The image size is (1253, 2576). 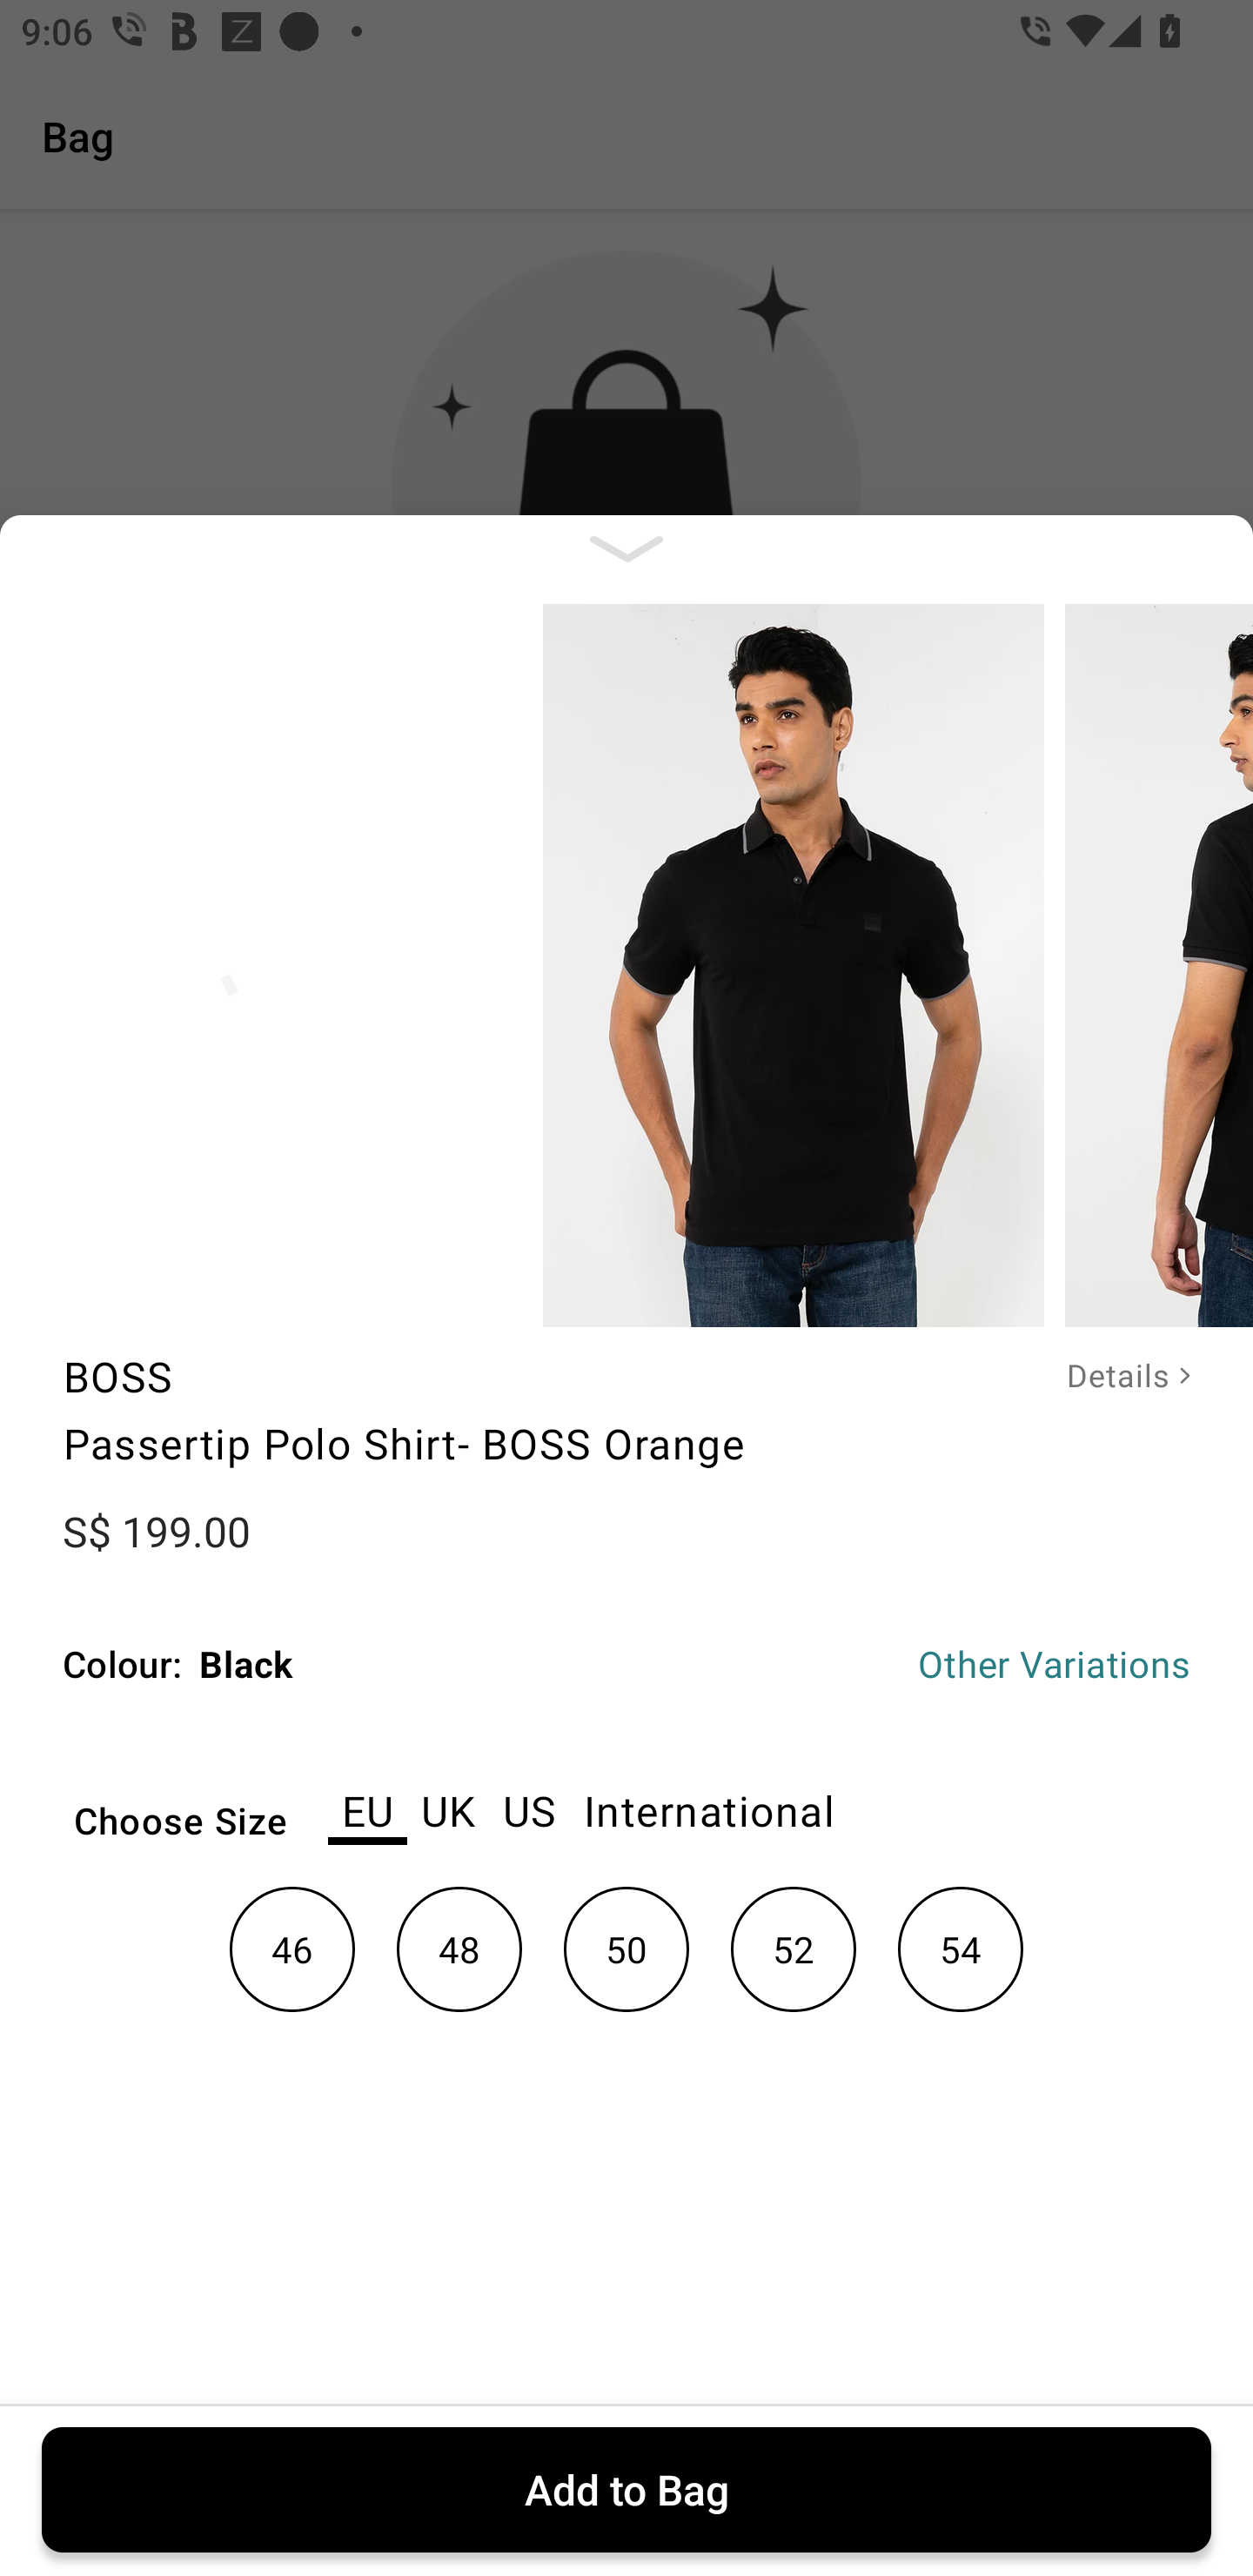 What do you see at coordinates (1054, 1664) in the screenshot?
I see `Other Variations` at bounding box center [1054, 1664].